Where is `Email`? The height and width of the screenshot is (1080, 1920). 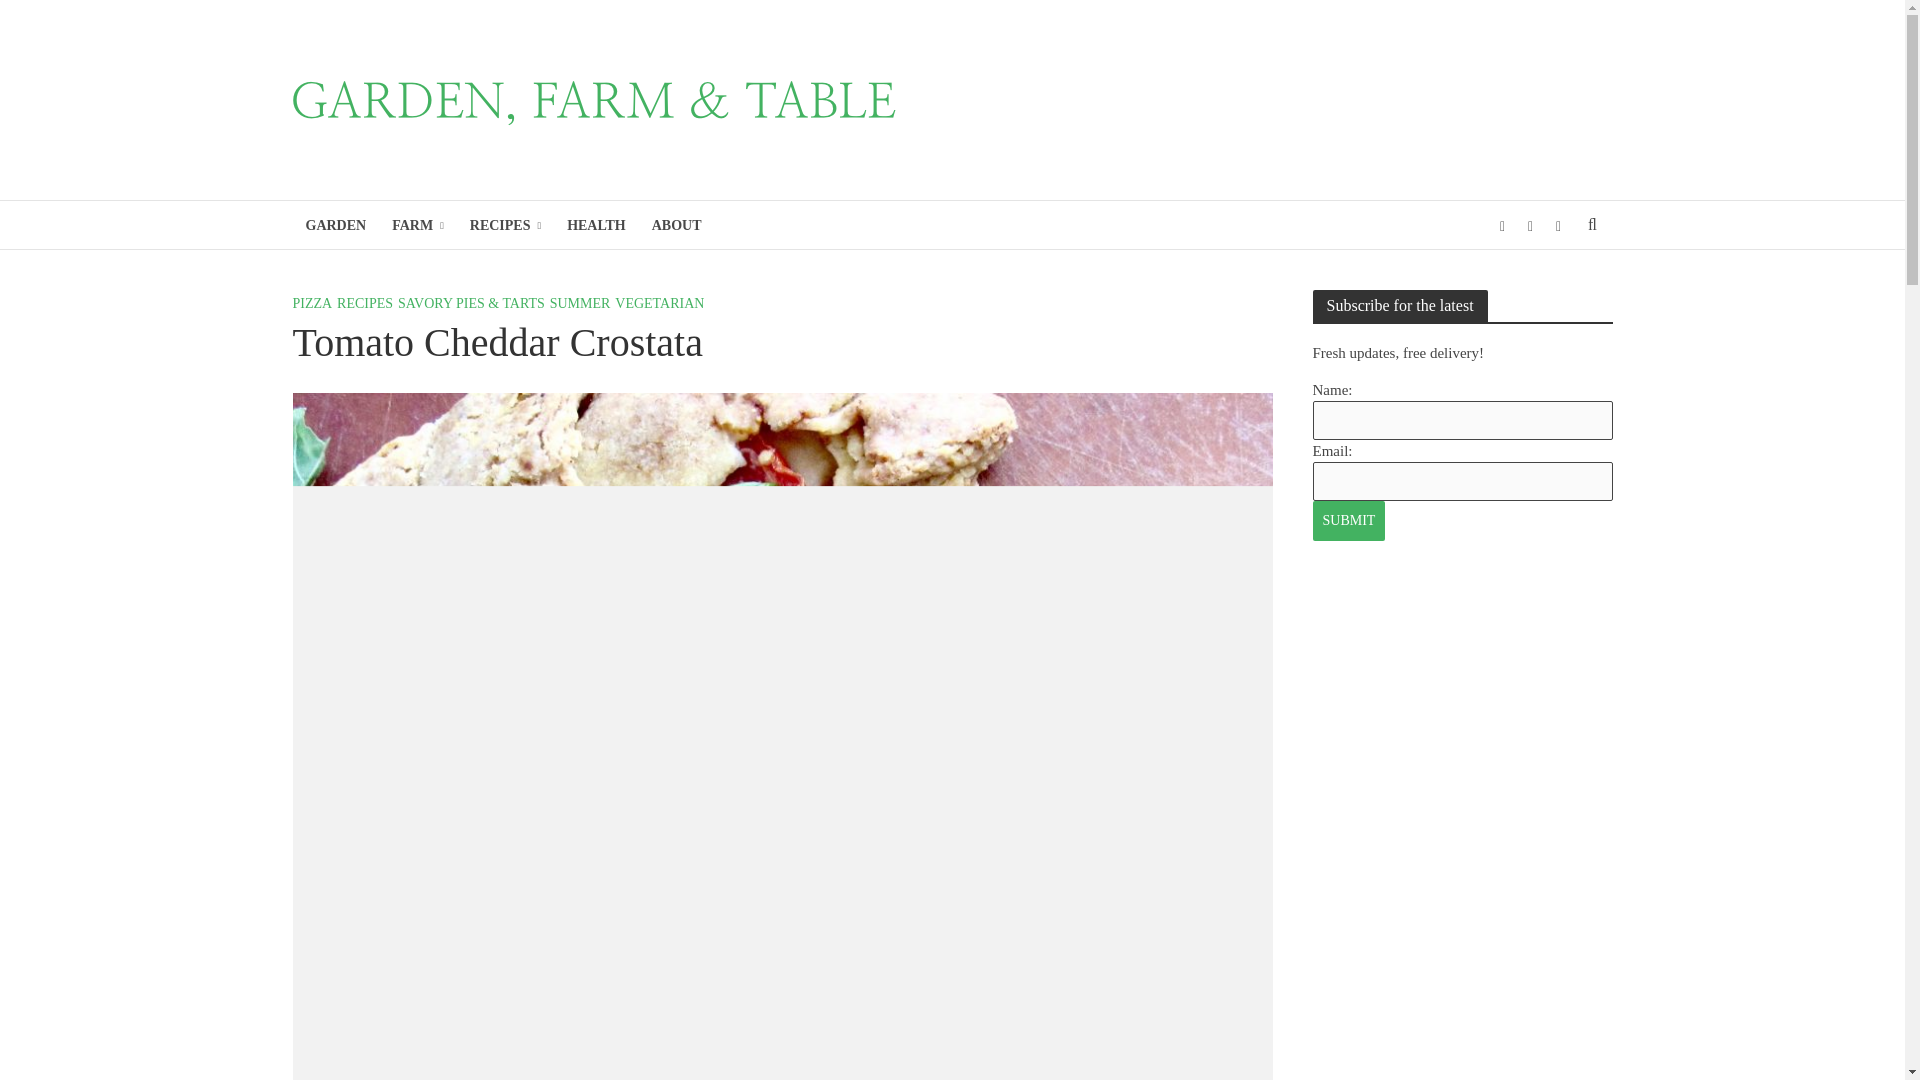
Email is located at coordinates (1462, 482).